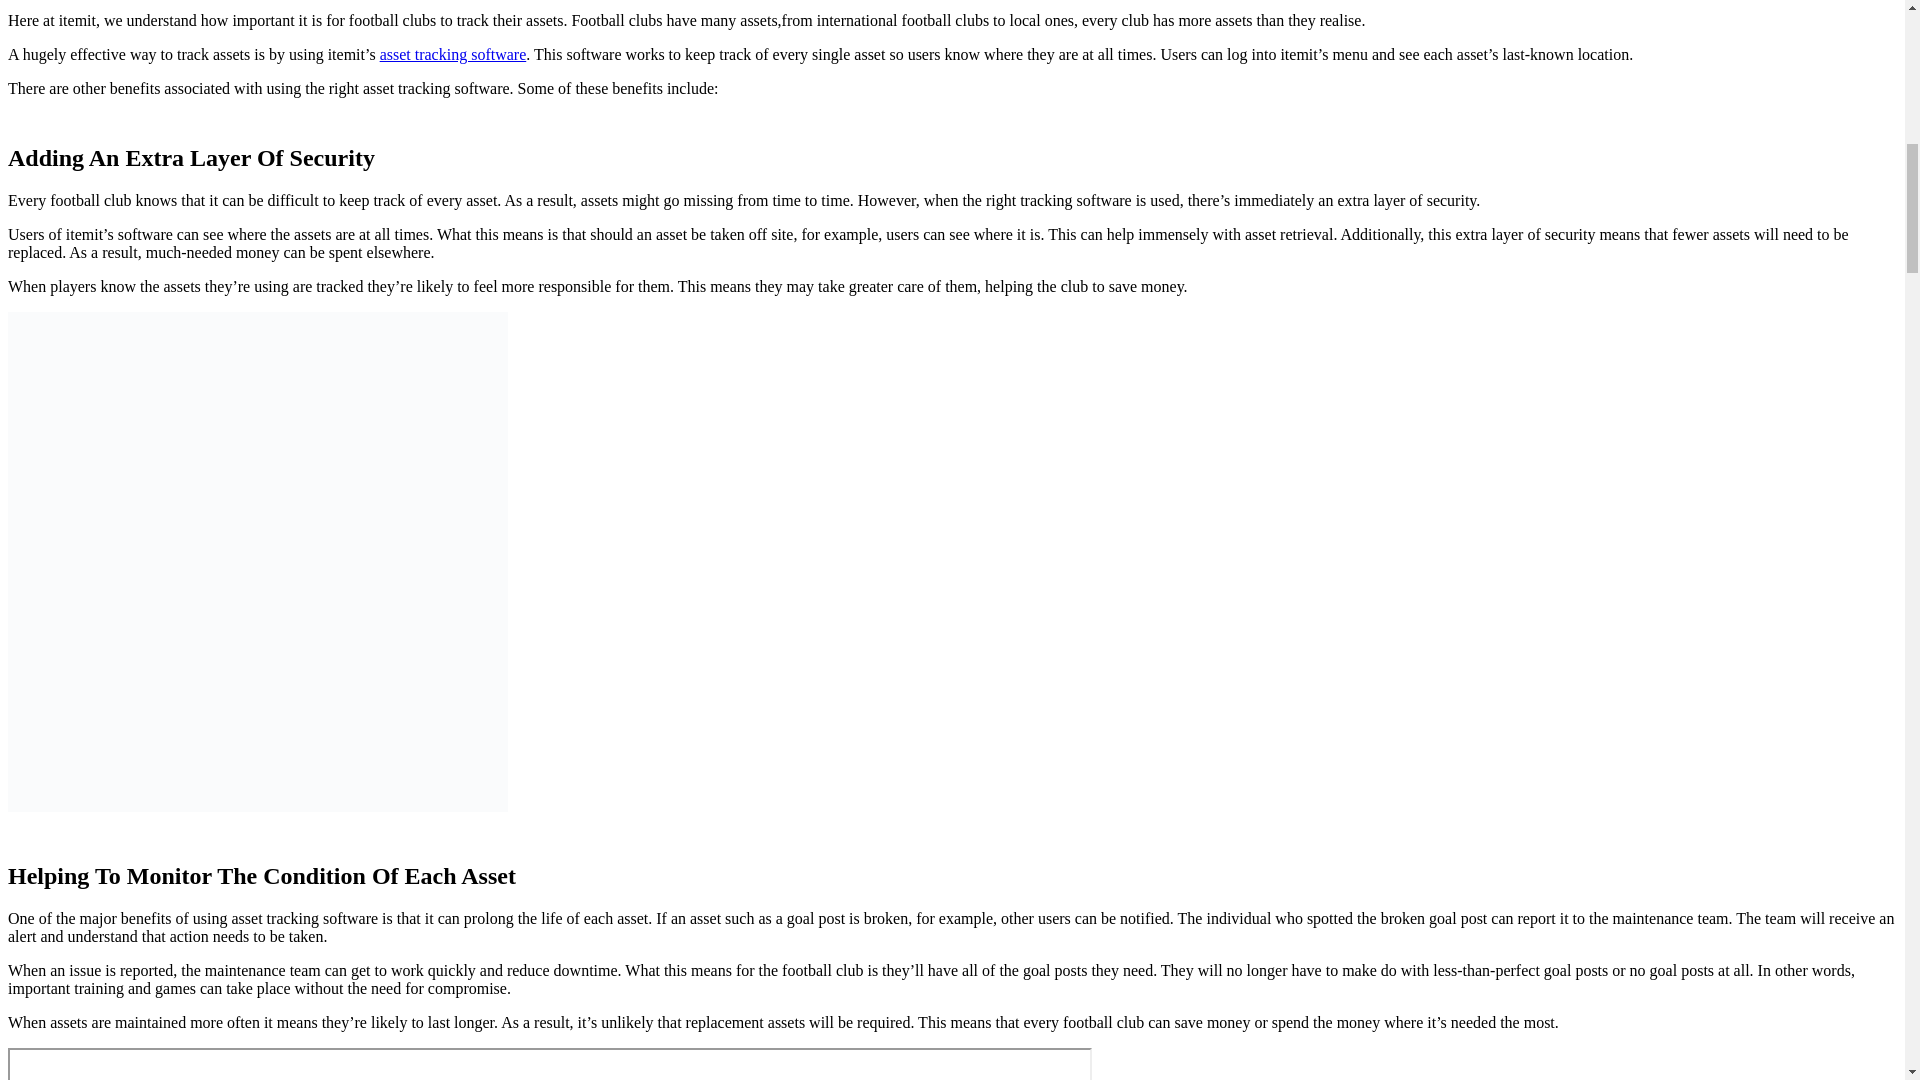  What do you see at coordinates (550, 1064) in the screenshot?
I see `Issue and Defect Reporting` at bounding box center [550, 1064].